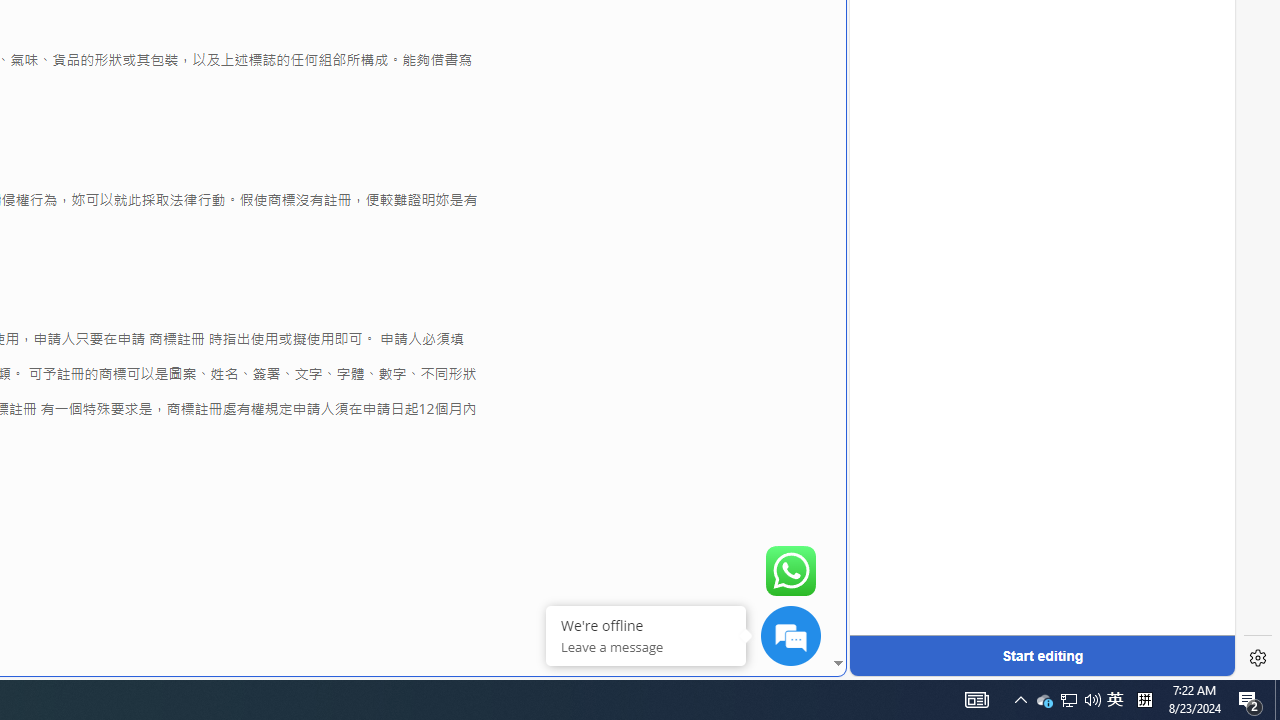 This screenshot has width=1280, height=720. Describe the element at coordinates (1042, 656) in the screenshot. I see `Start editing` at that location.